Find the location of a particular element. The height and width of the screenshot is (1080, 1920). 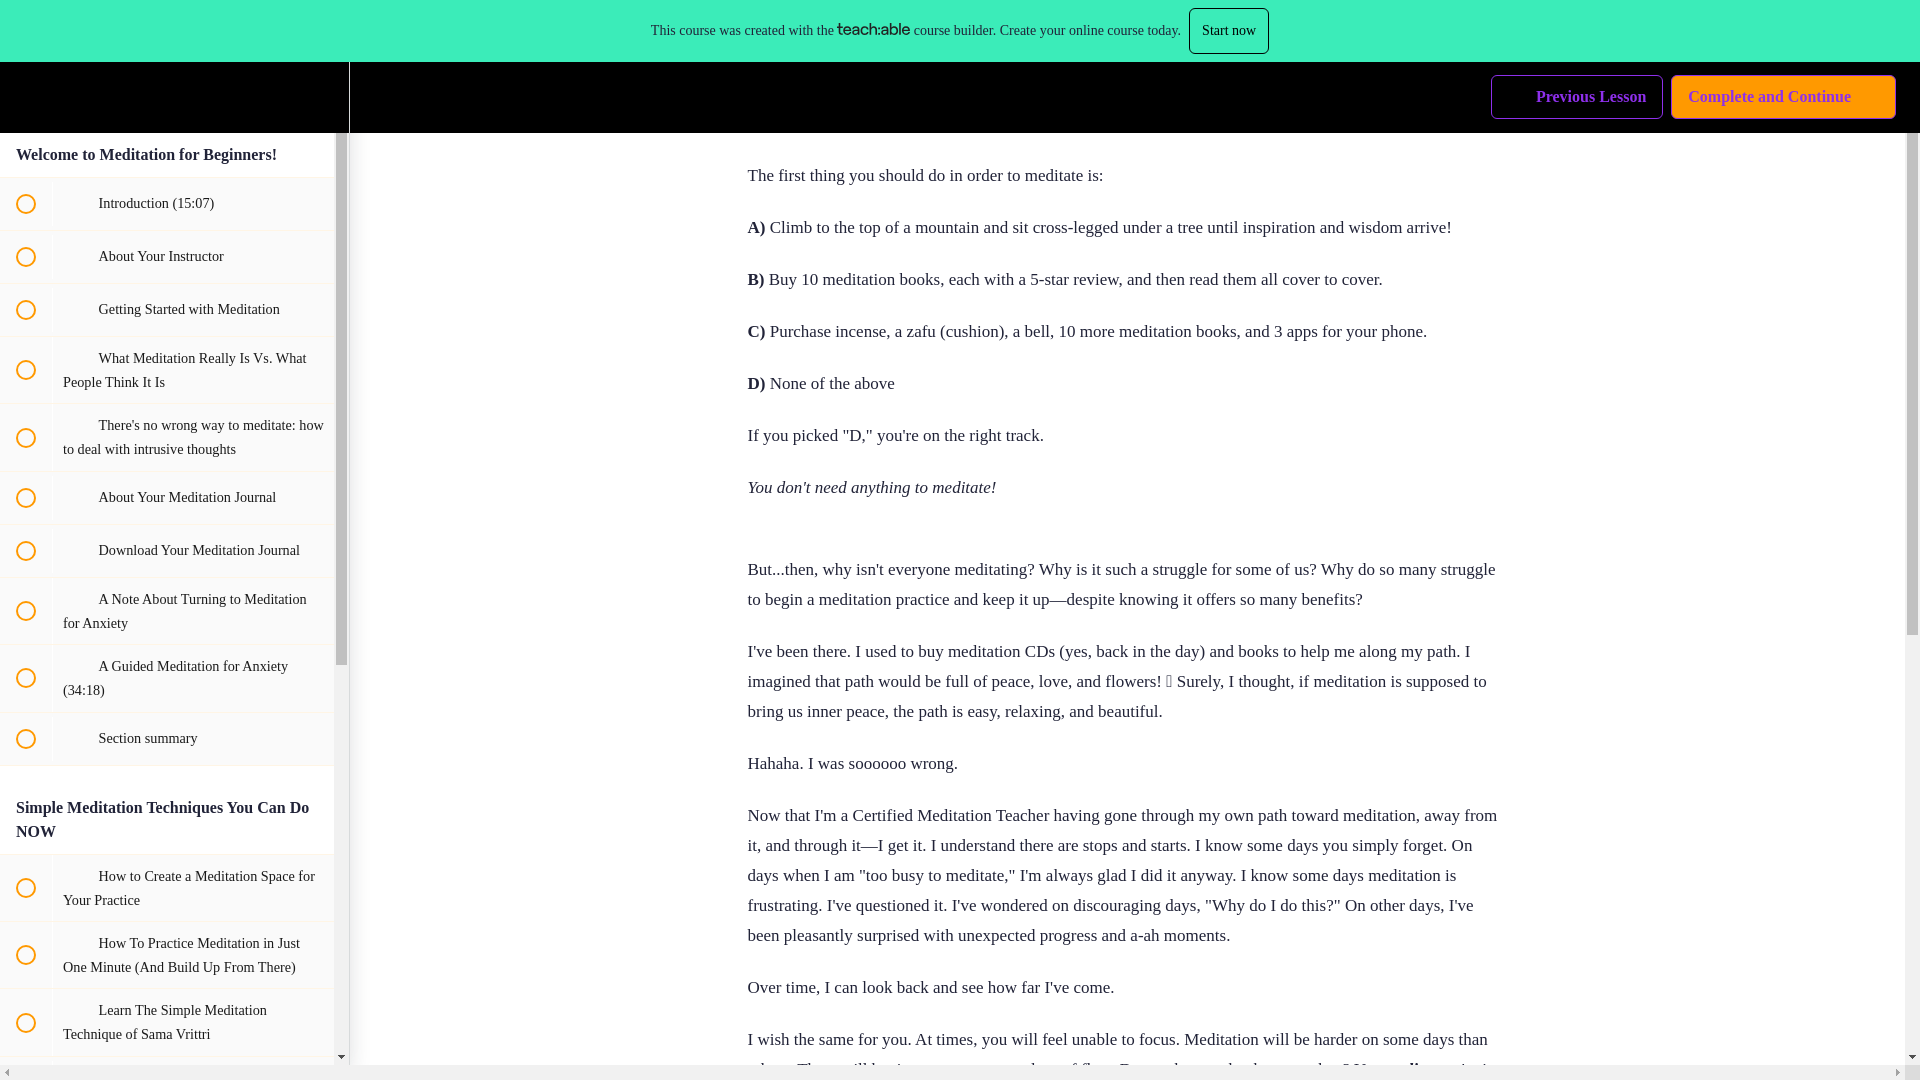

  Section summary is located at coordinates (167, 738).